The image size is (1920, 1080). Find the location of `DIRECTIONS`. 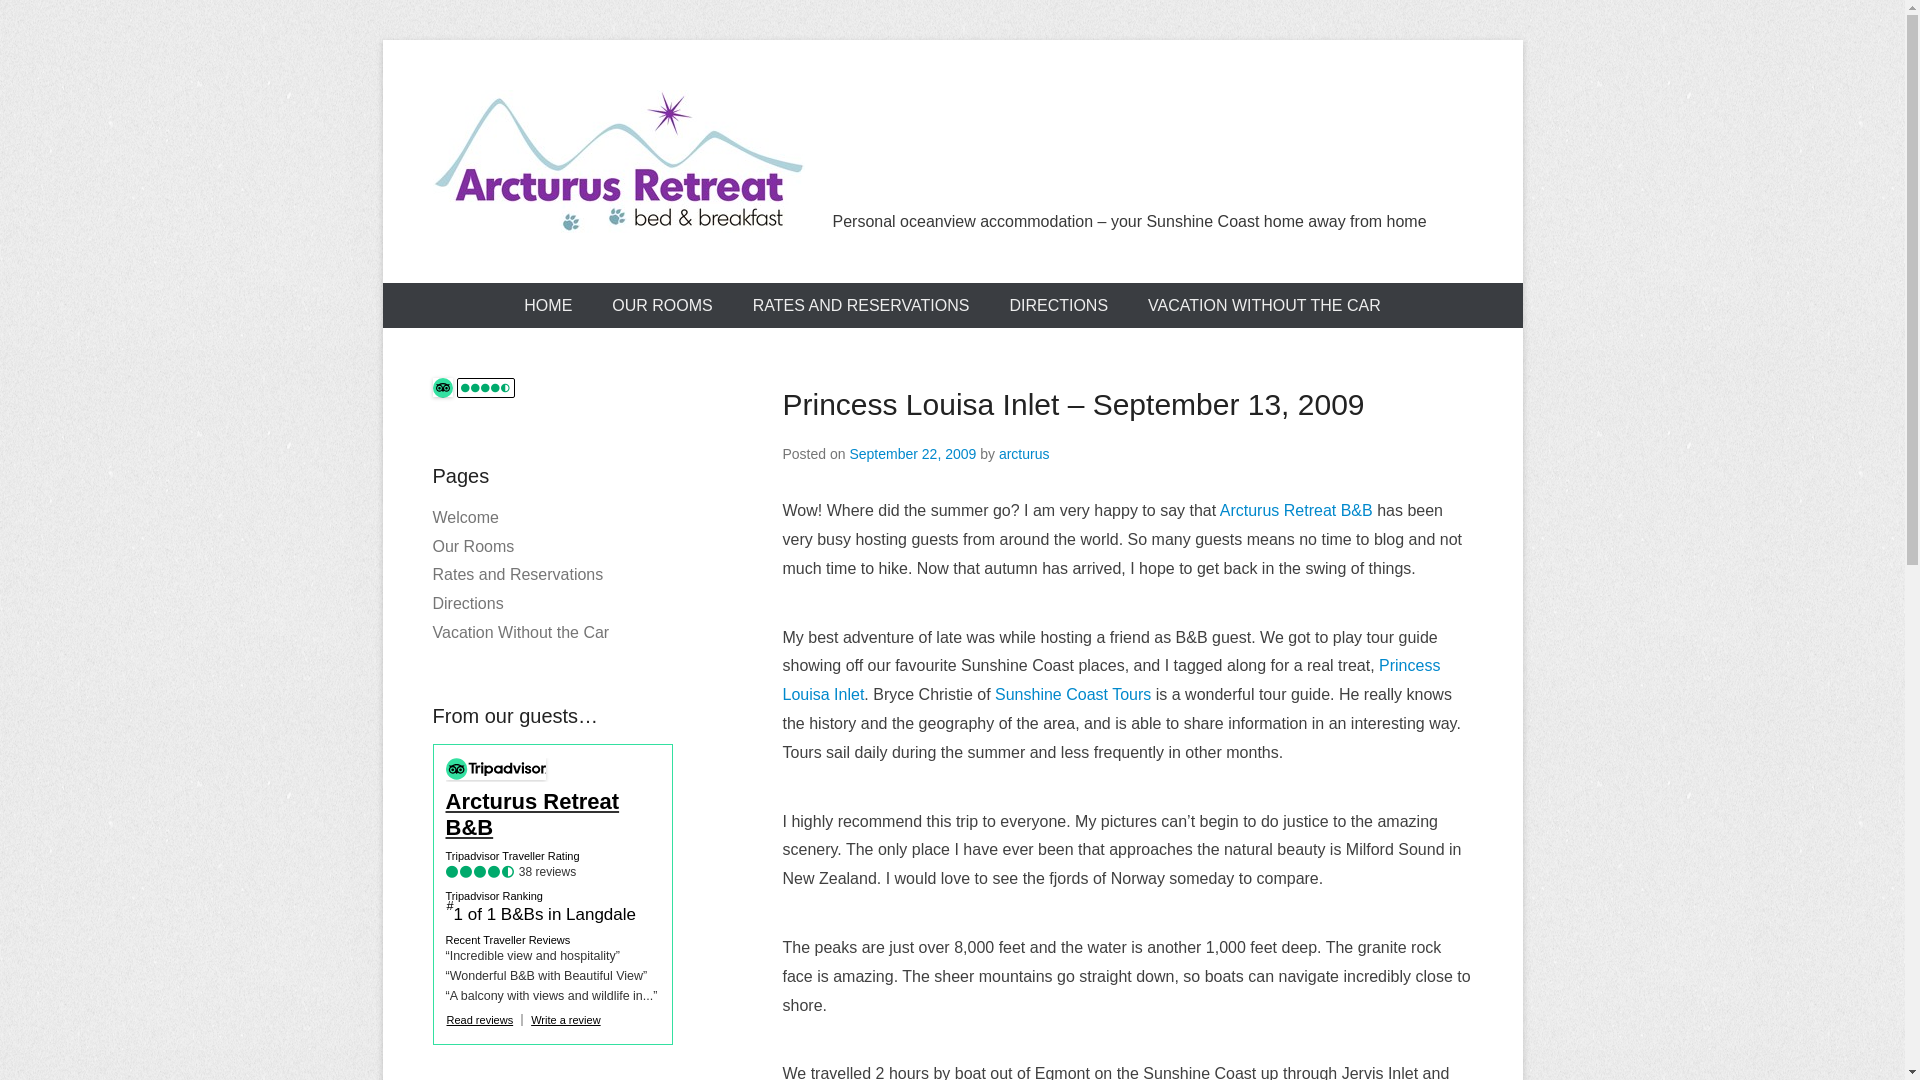

DIRECTIONS is located at coordinates (1058, 306).